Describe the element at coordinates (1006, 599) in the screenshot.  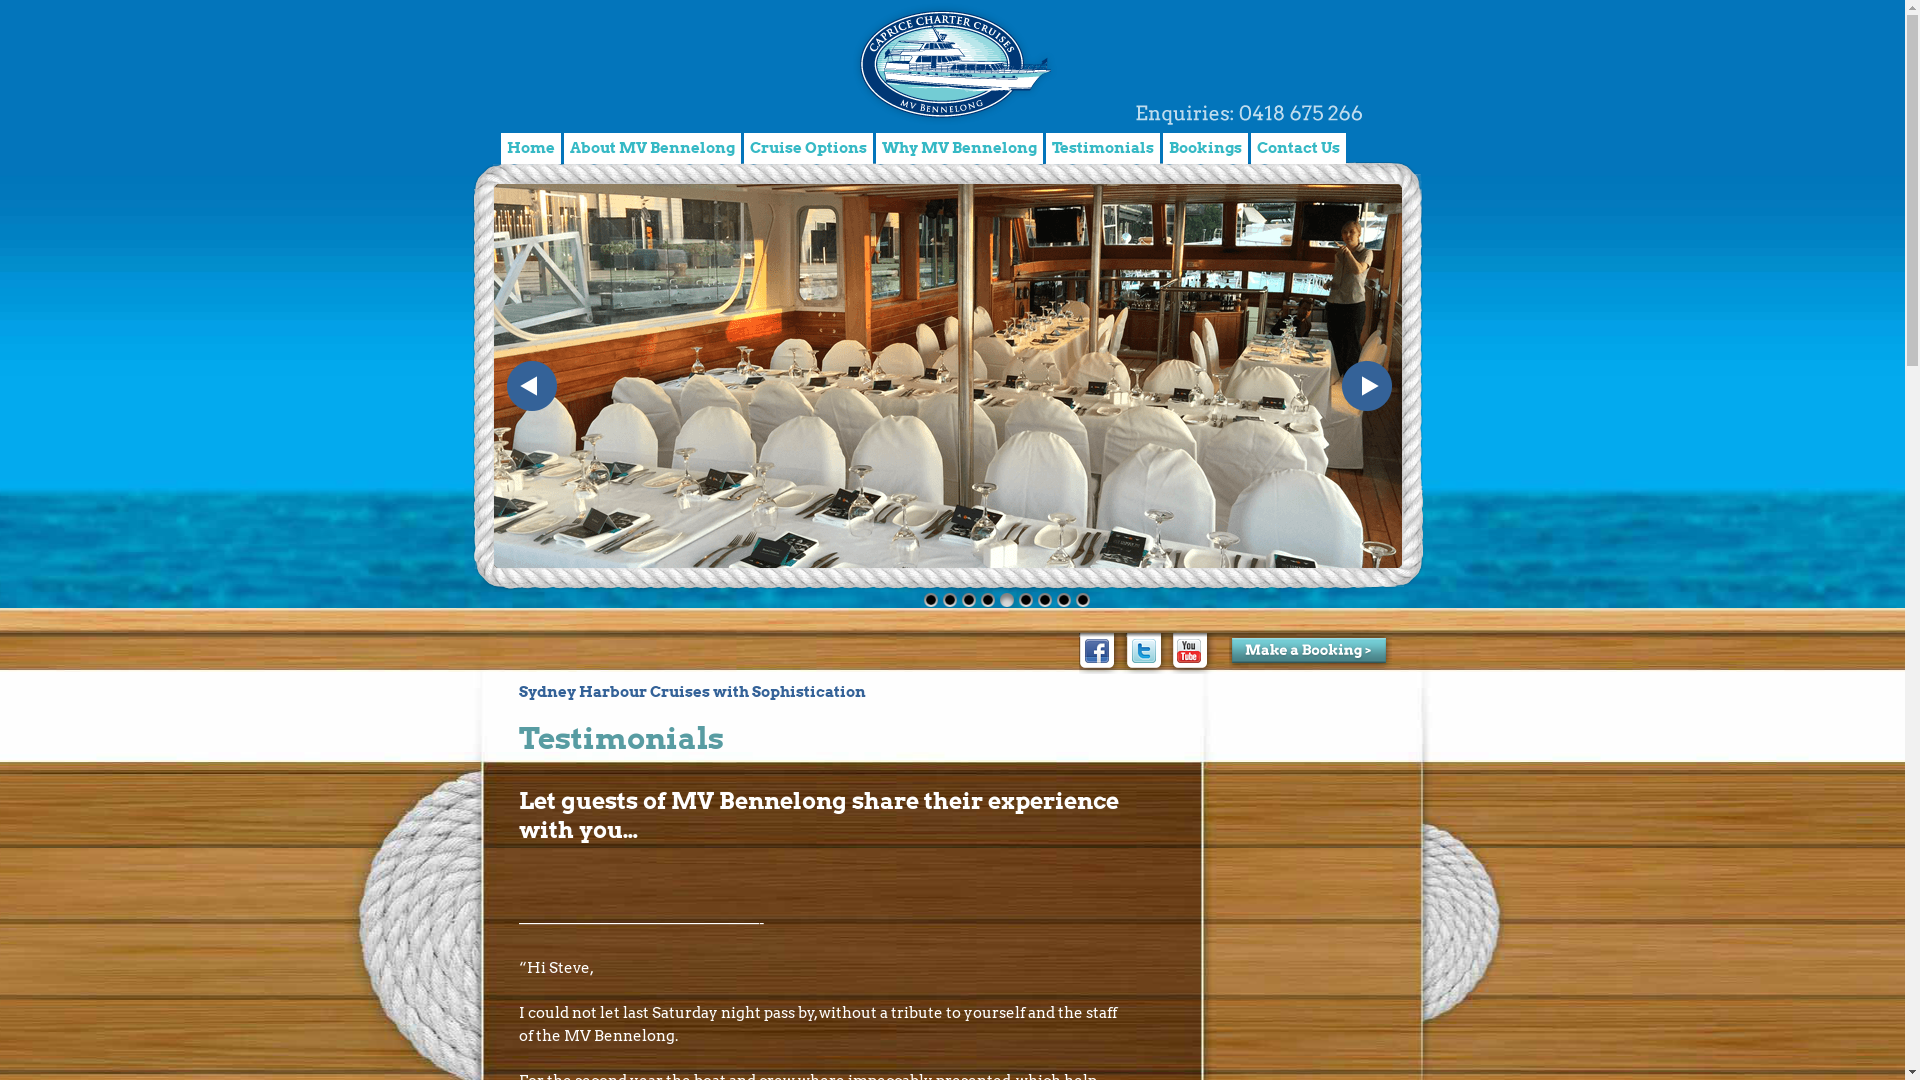
I see `5` at that location.